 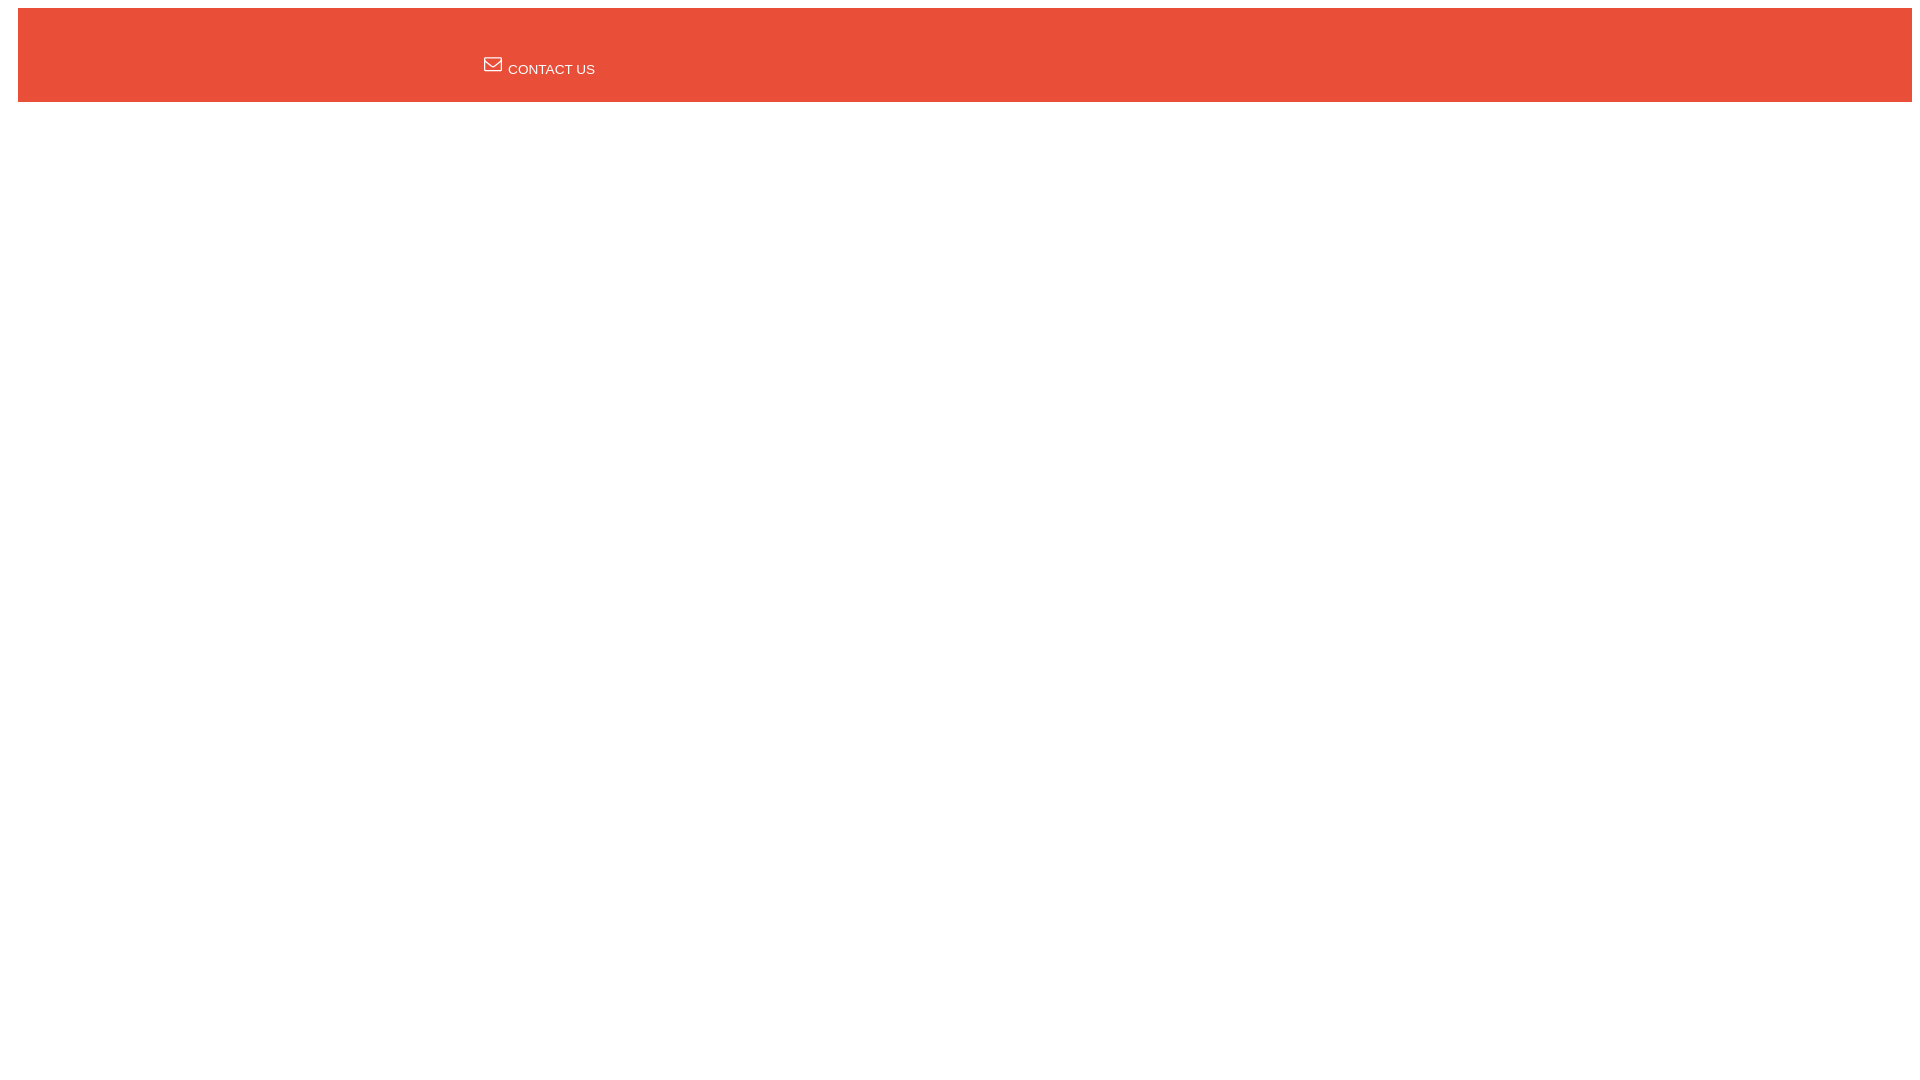 I want to click on RECENTLY SEARCHED LOCATIONS, so click(x=892, y=40).